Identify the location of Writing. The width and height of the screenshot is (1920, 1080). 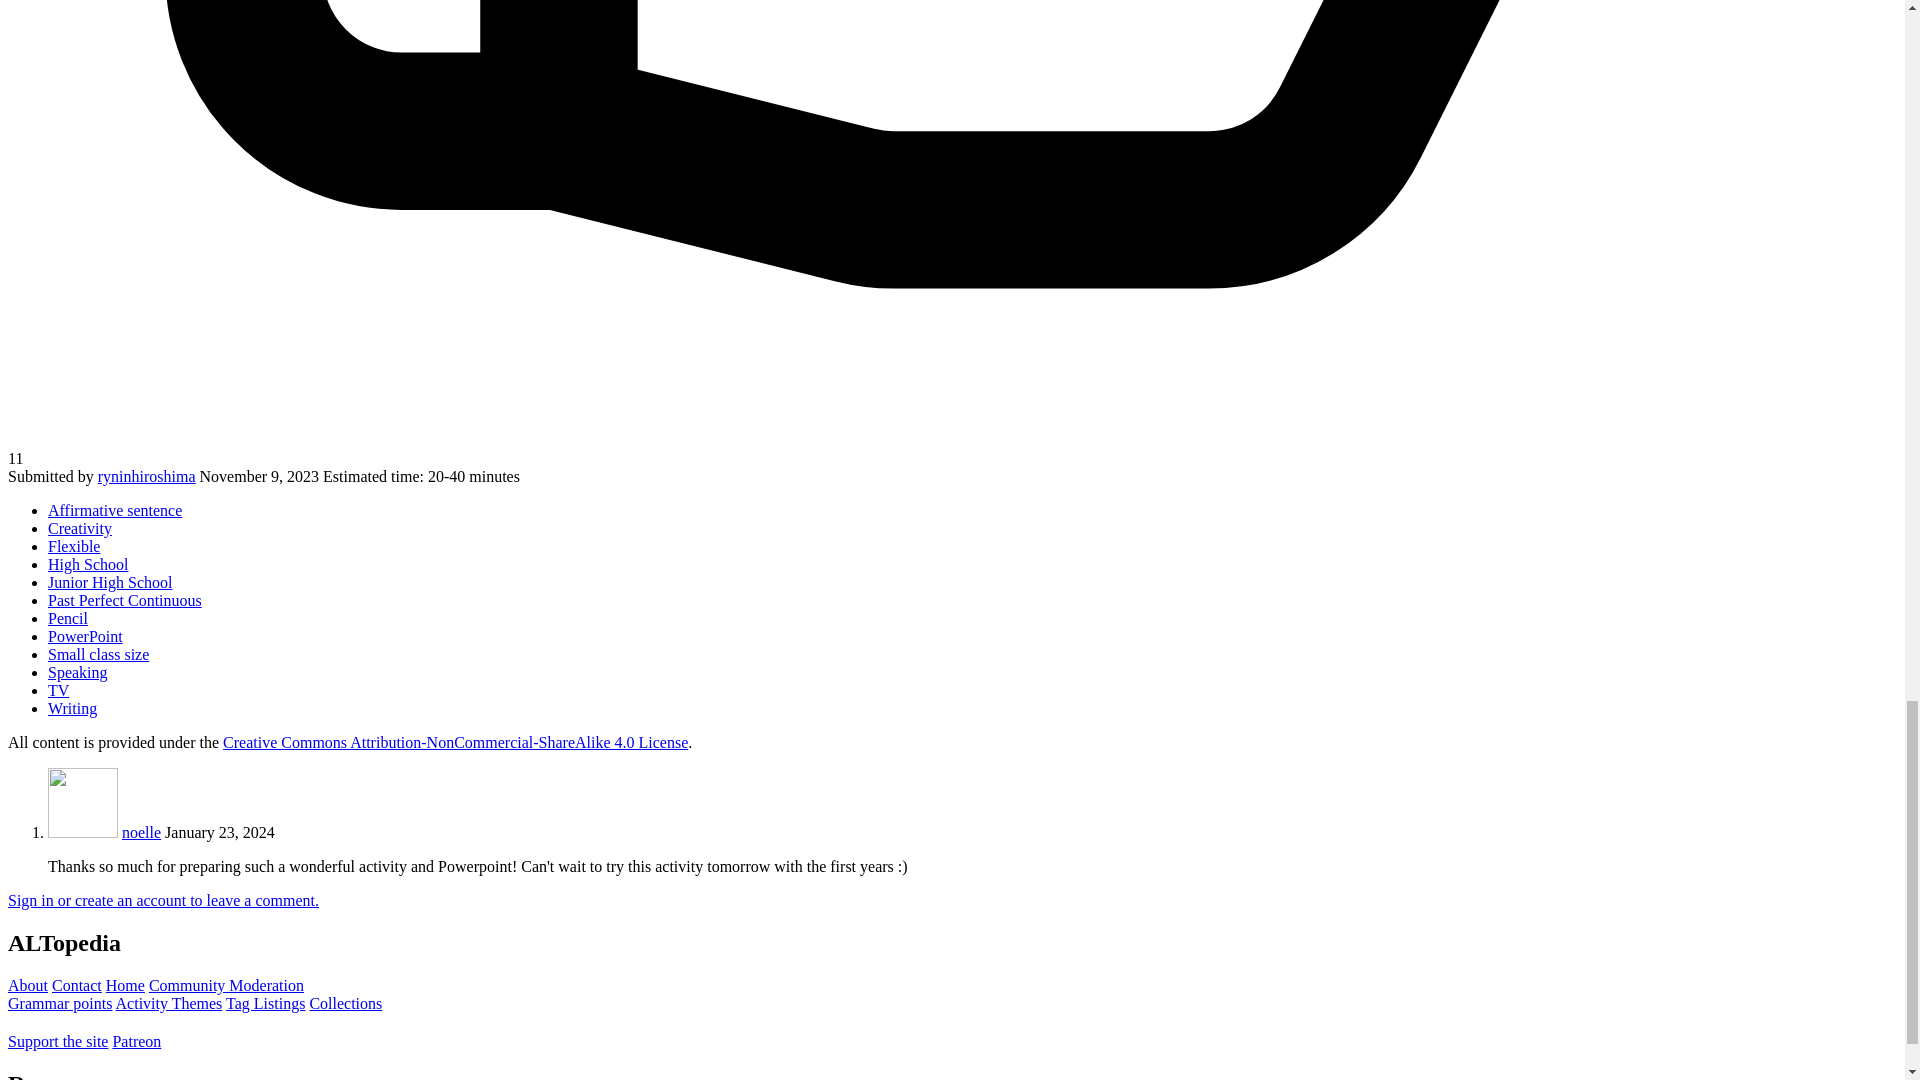
(72, 708).